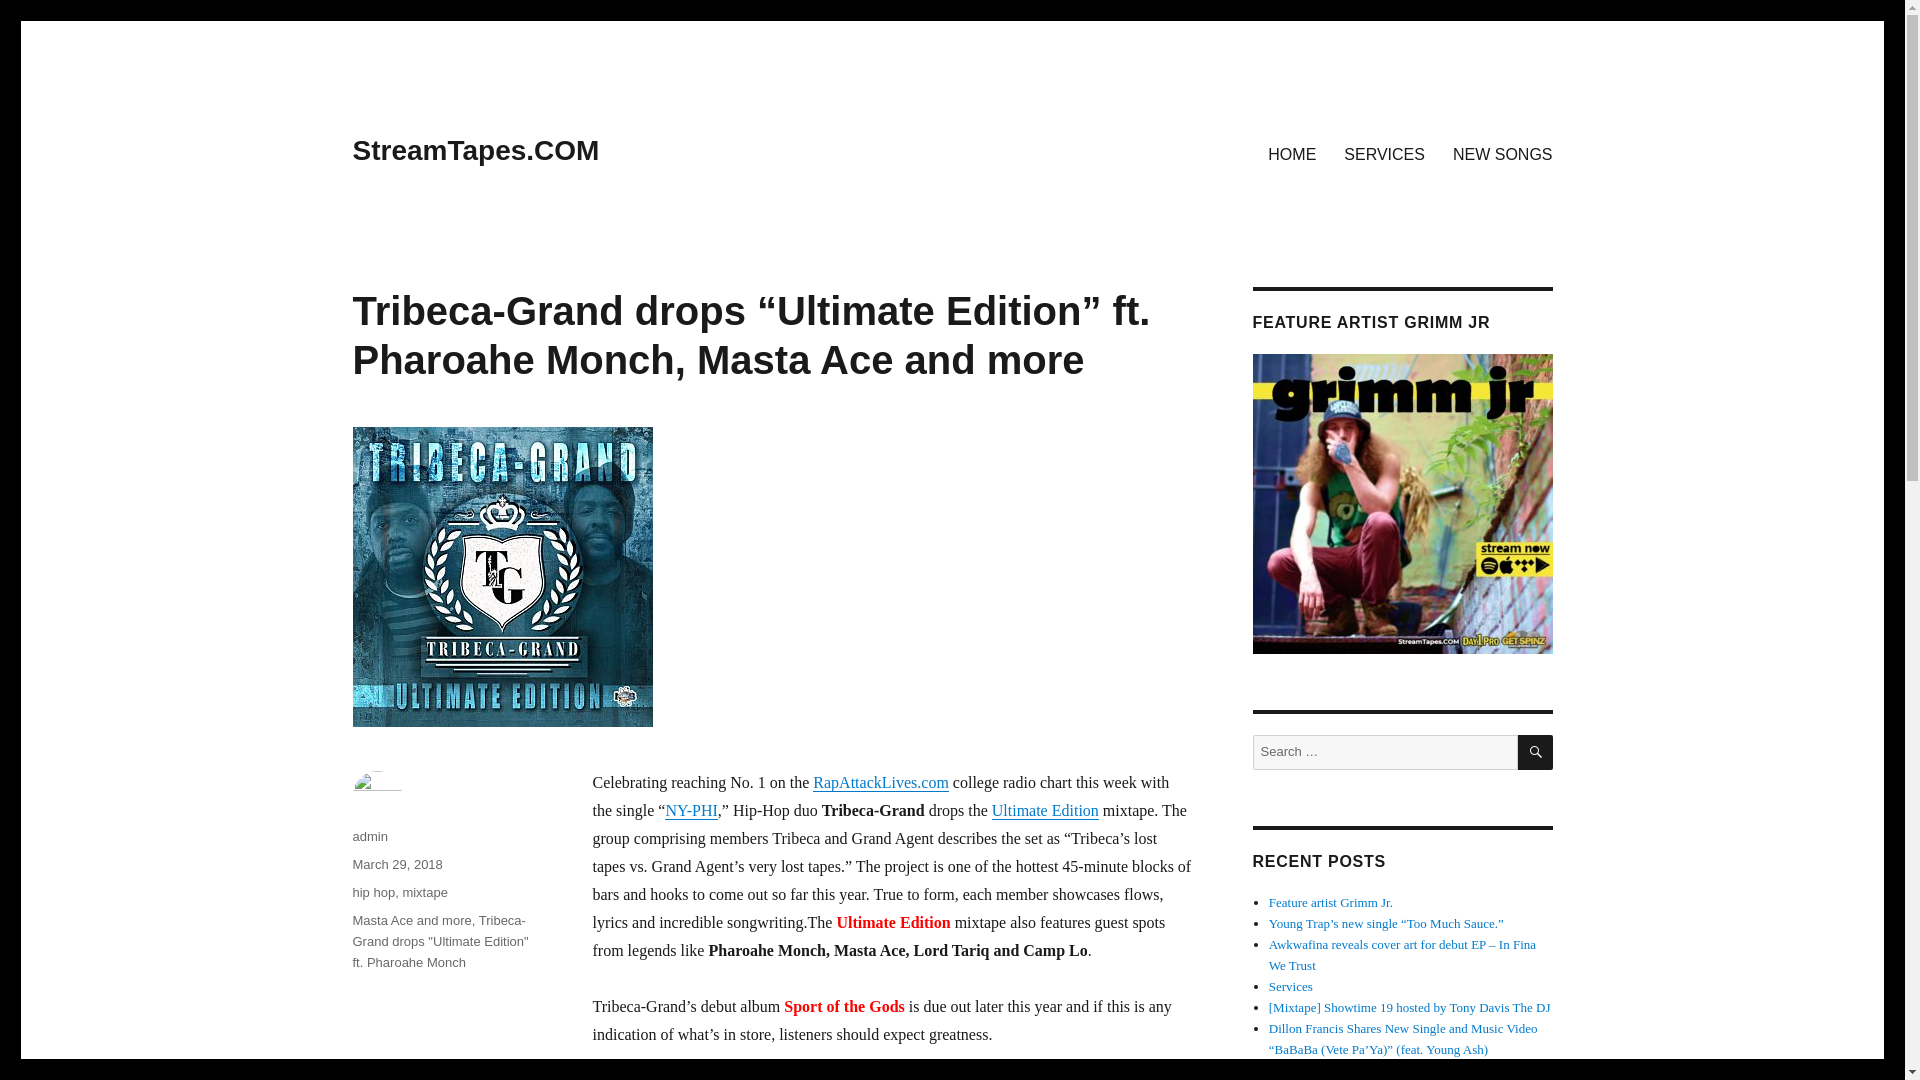 This screenshot has width=1920, height=1080. Describe the element at coordinates (1536, 752) in the screenshot. I see `SEARCH` at that location.